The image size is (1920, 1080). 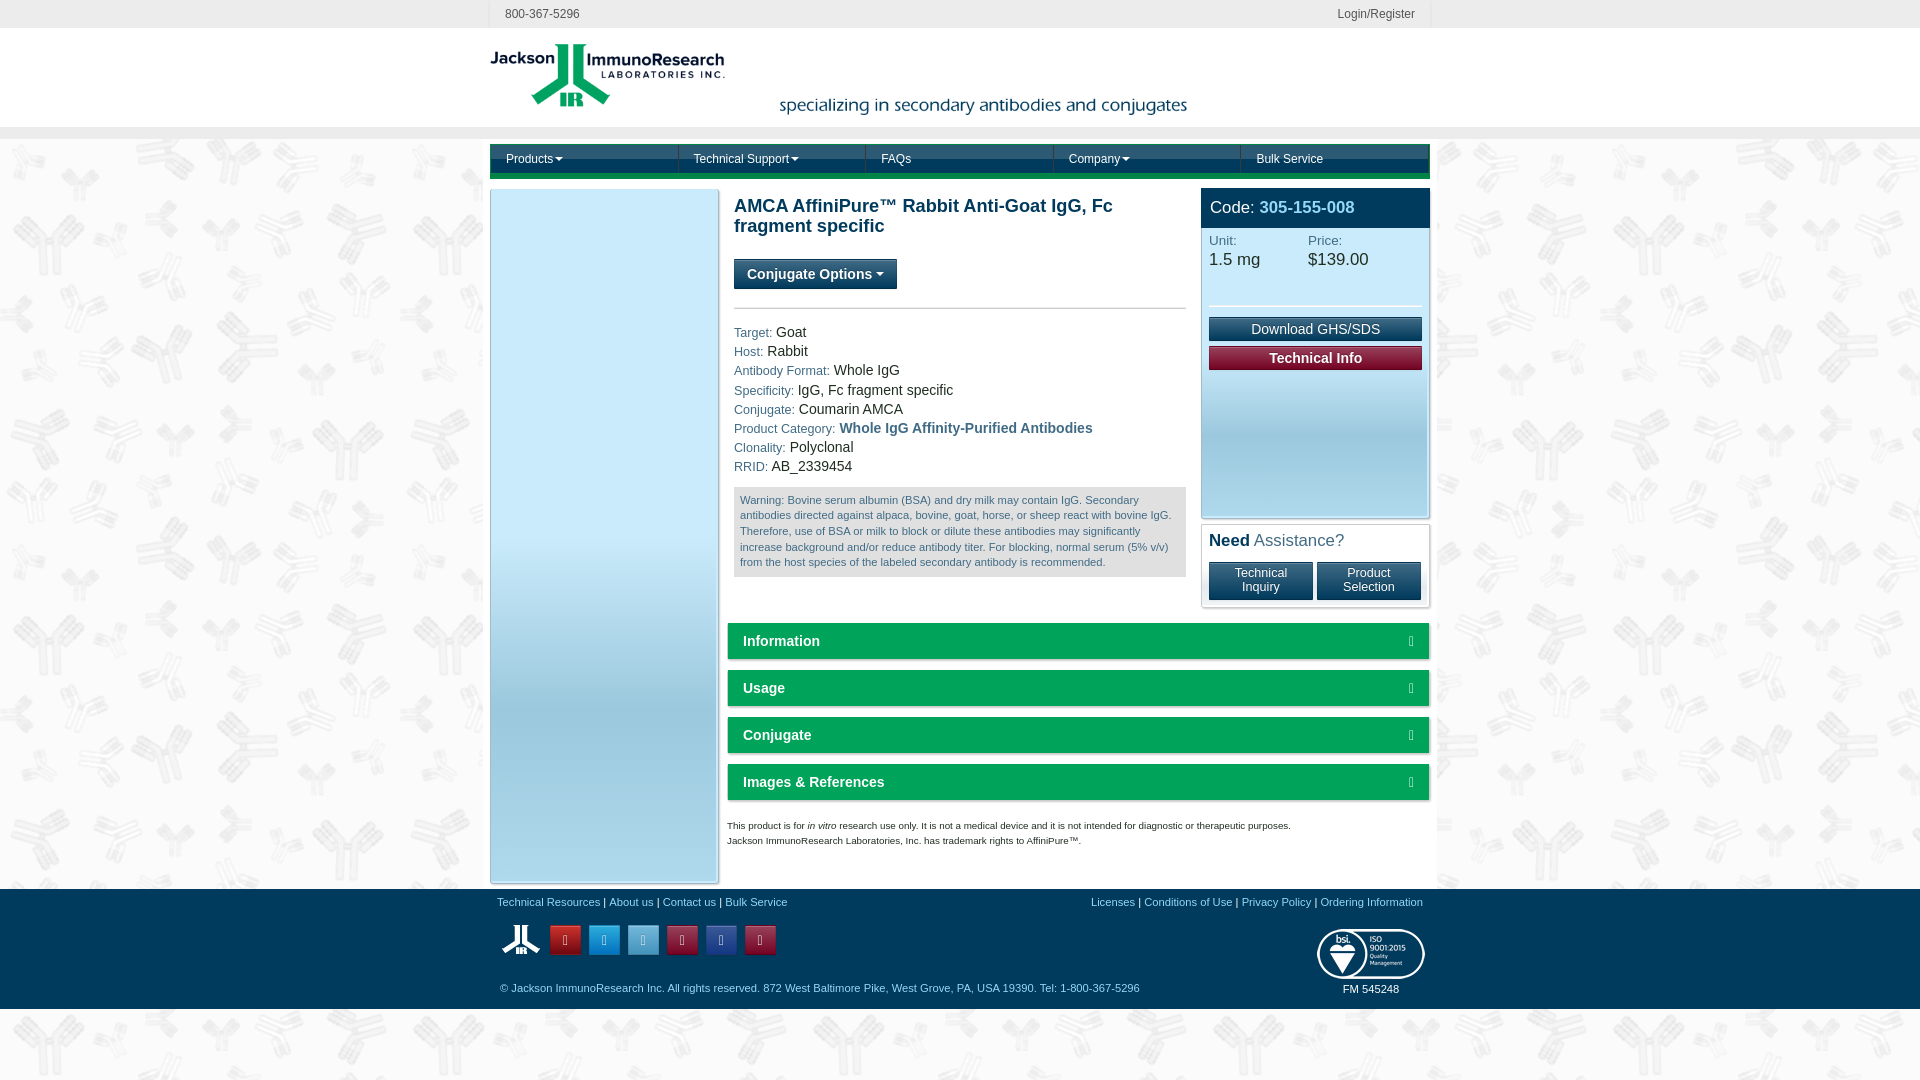 What do you see at coordinates (542, 14) in the screenshot?
I see `800-367-5296` at bounding box center [542, 14].